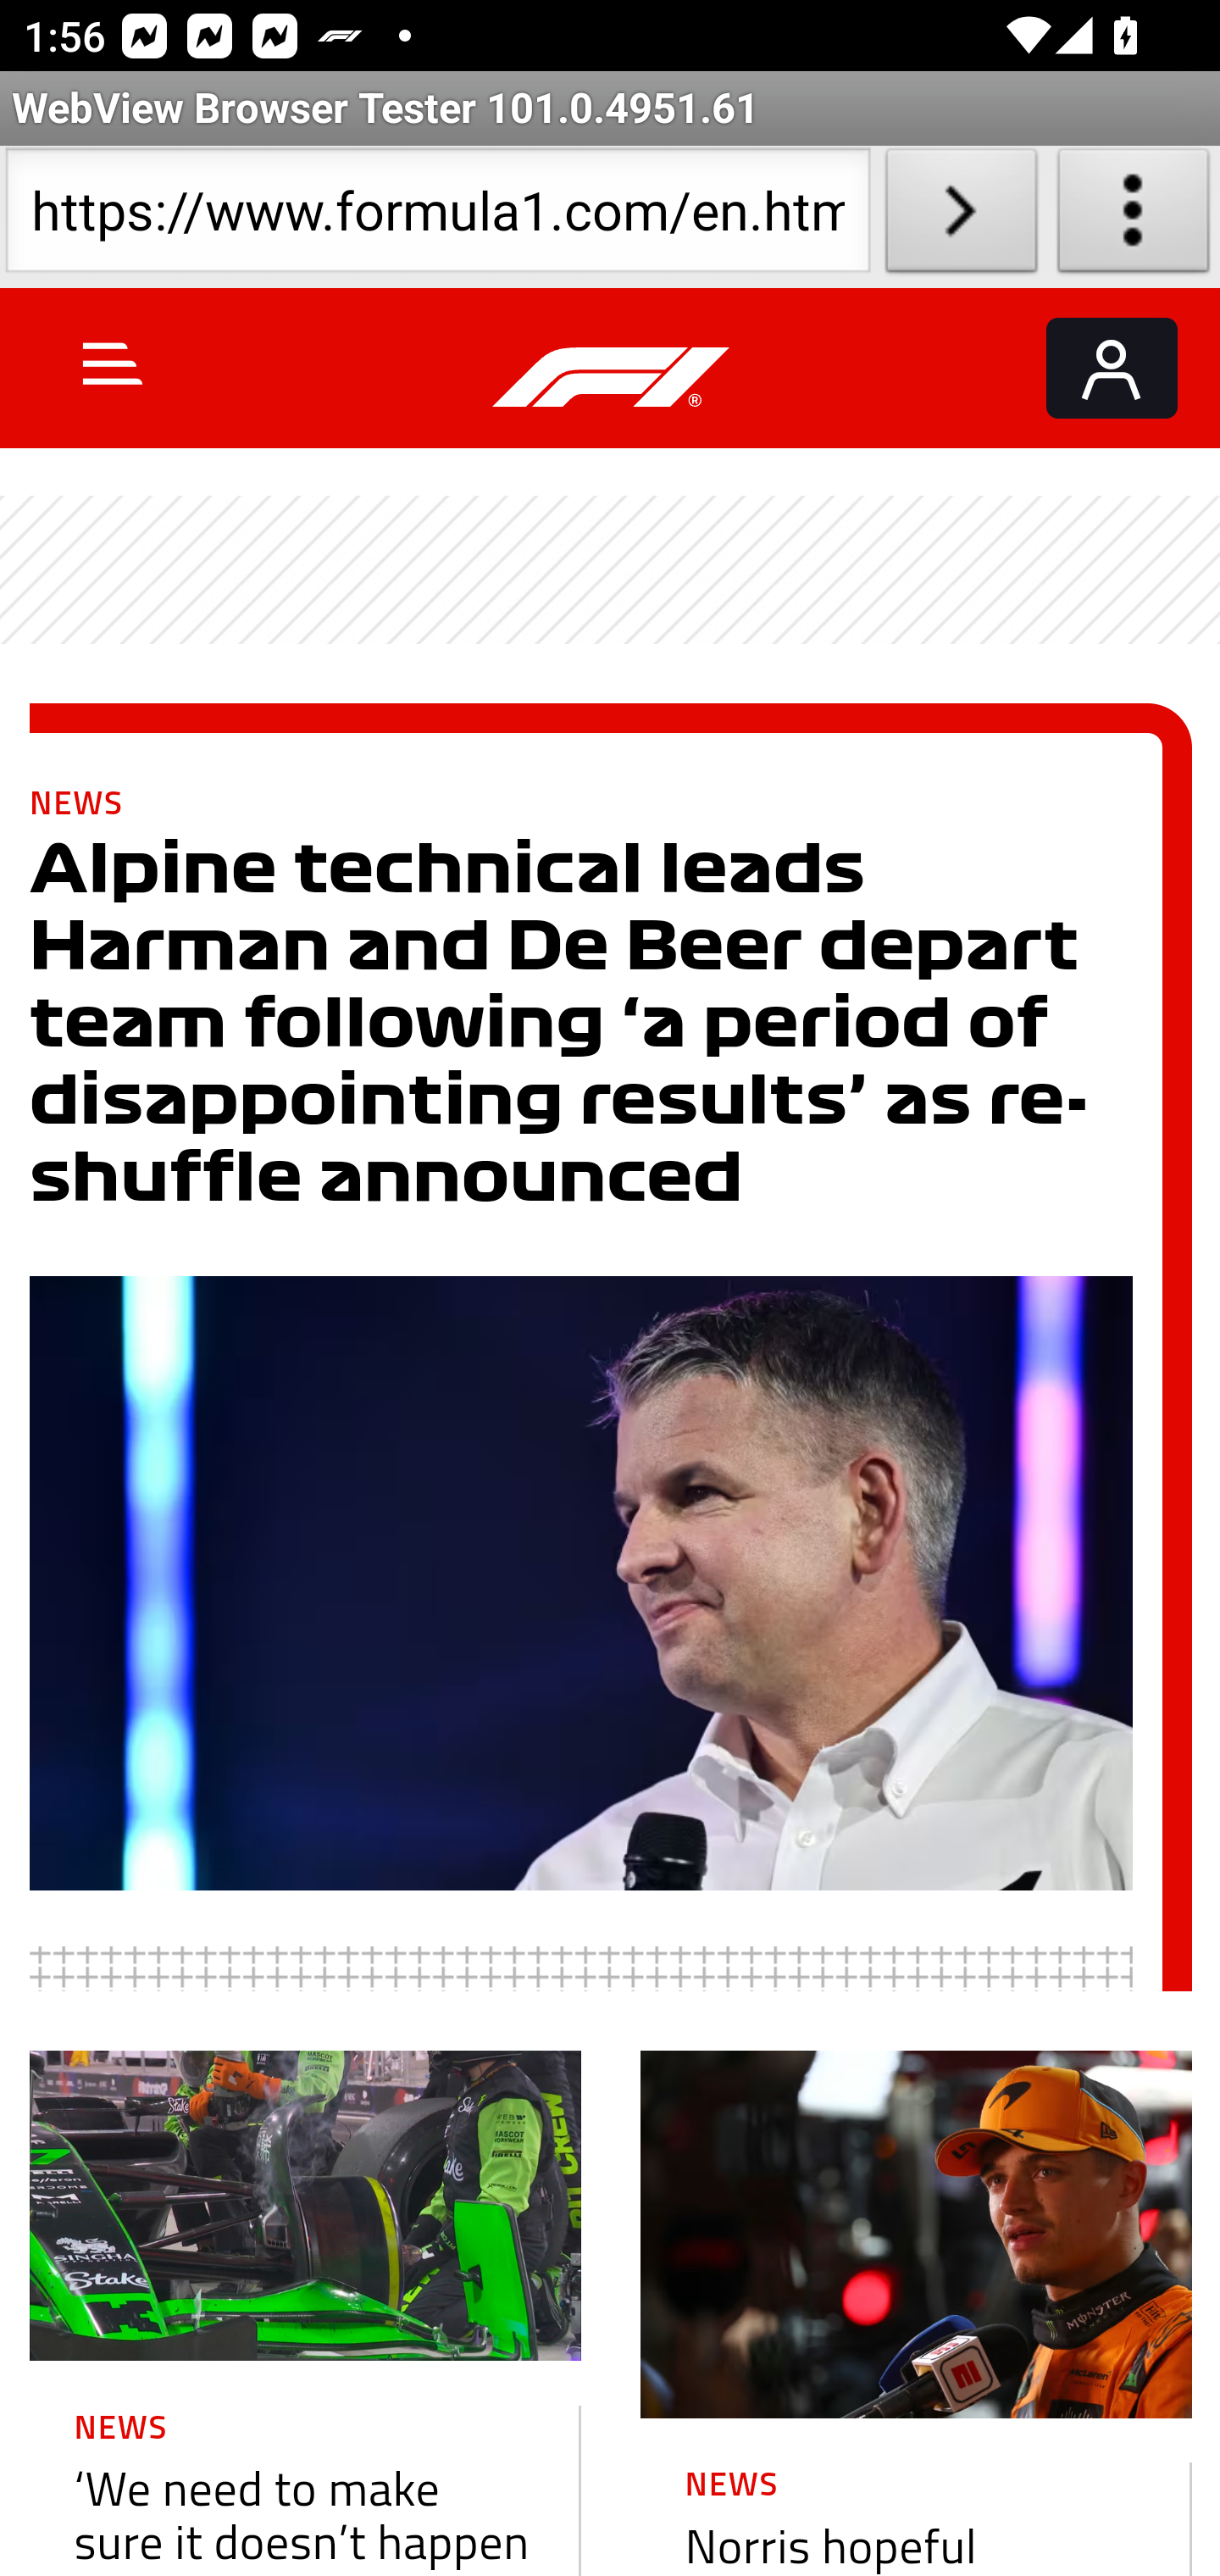 The image size is (1220, 2576). I want to click on  Login/Register  Login/Register, so click(1112, 368).